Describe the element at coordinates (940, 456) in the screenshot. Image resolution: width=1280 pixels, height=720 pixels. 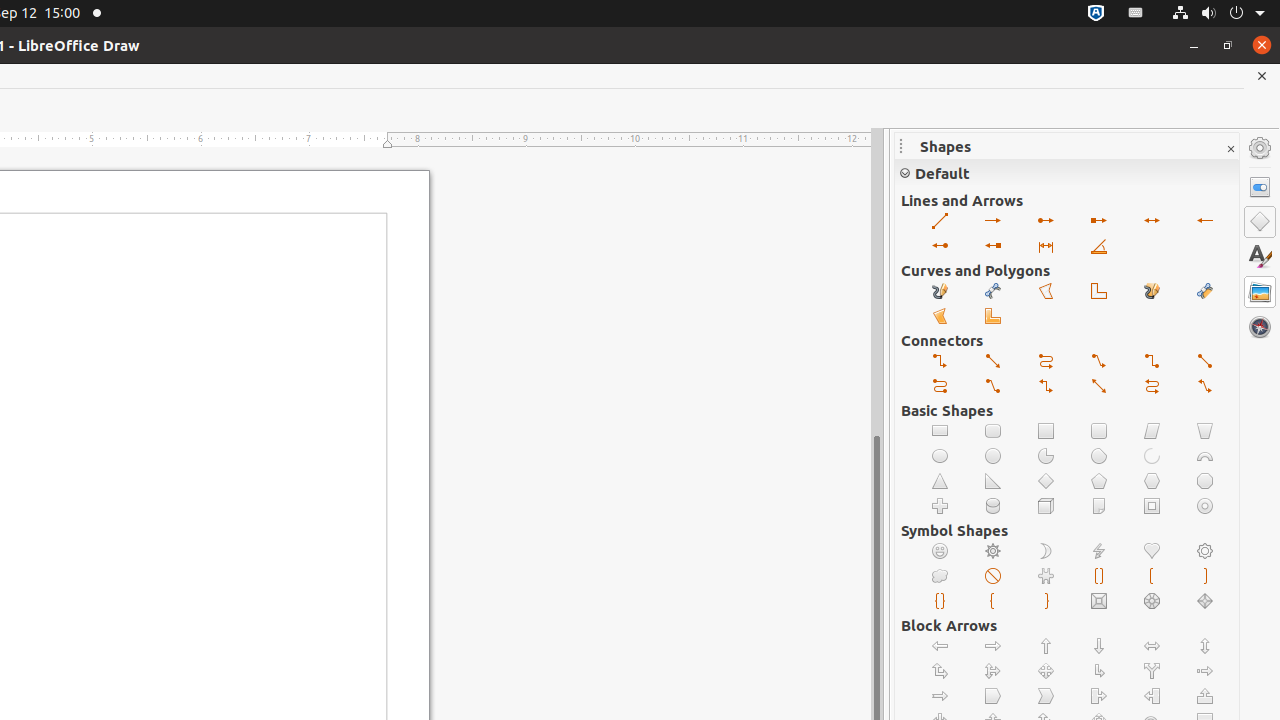
I see `Ellipse` at that location.